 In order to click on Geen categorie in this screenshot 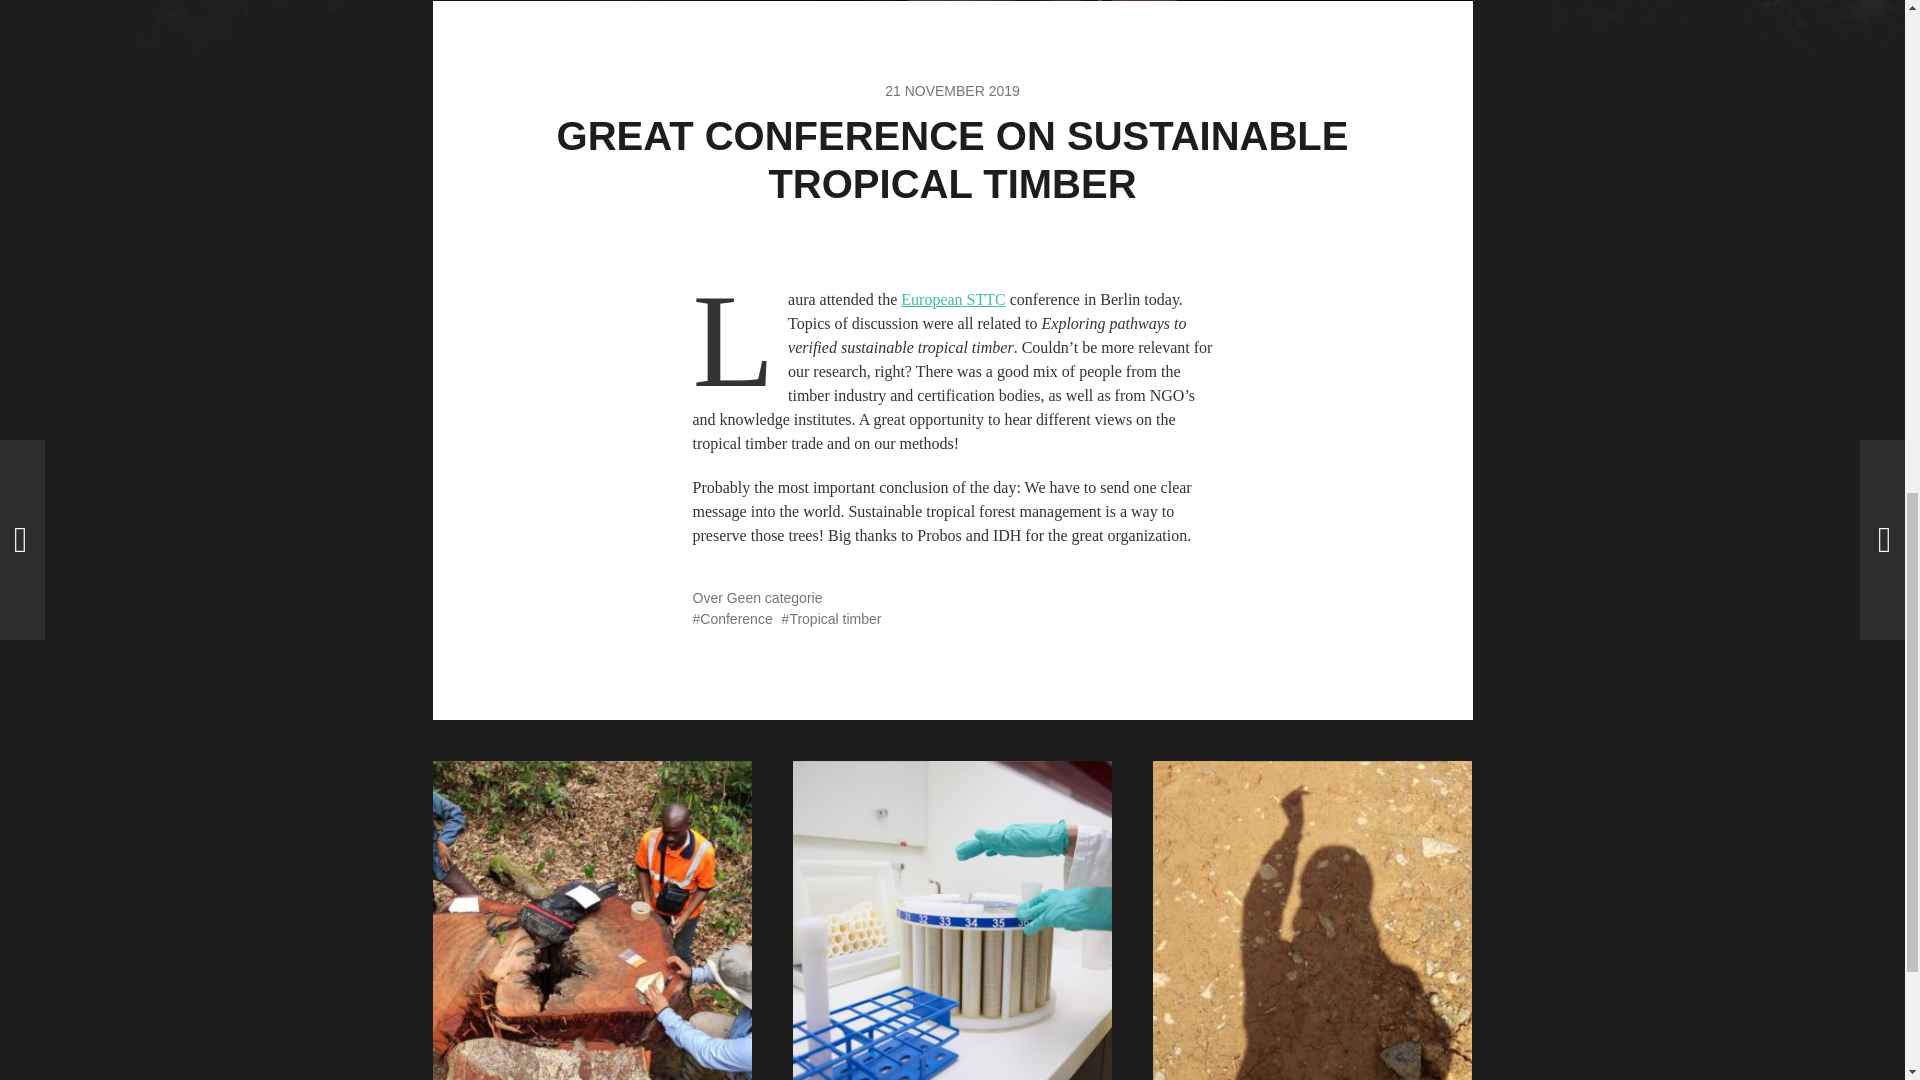, I will do `click(775, 597)`.